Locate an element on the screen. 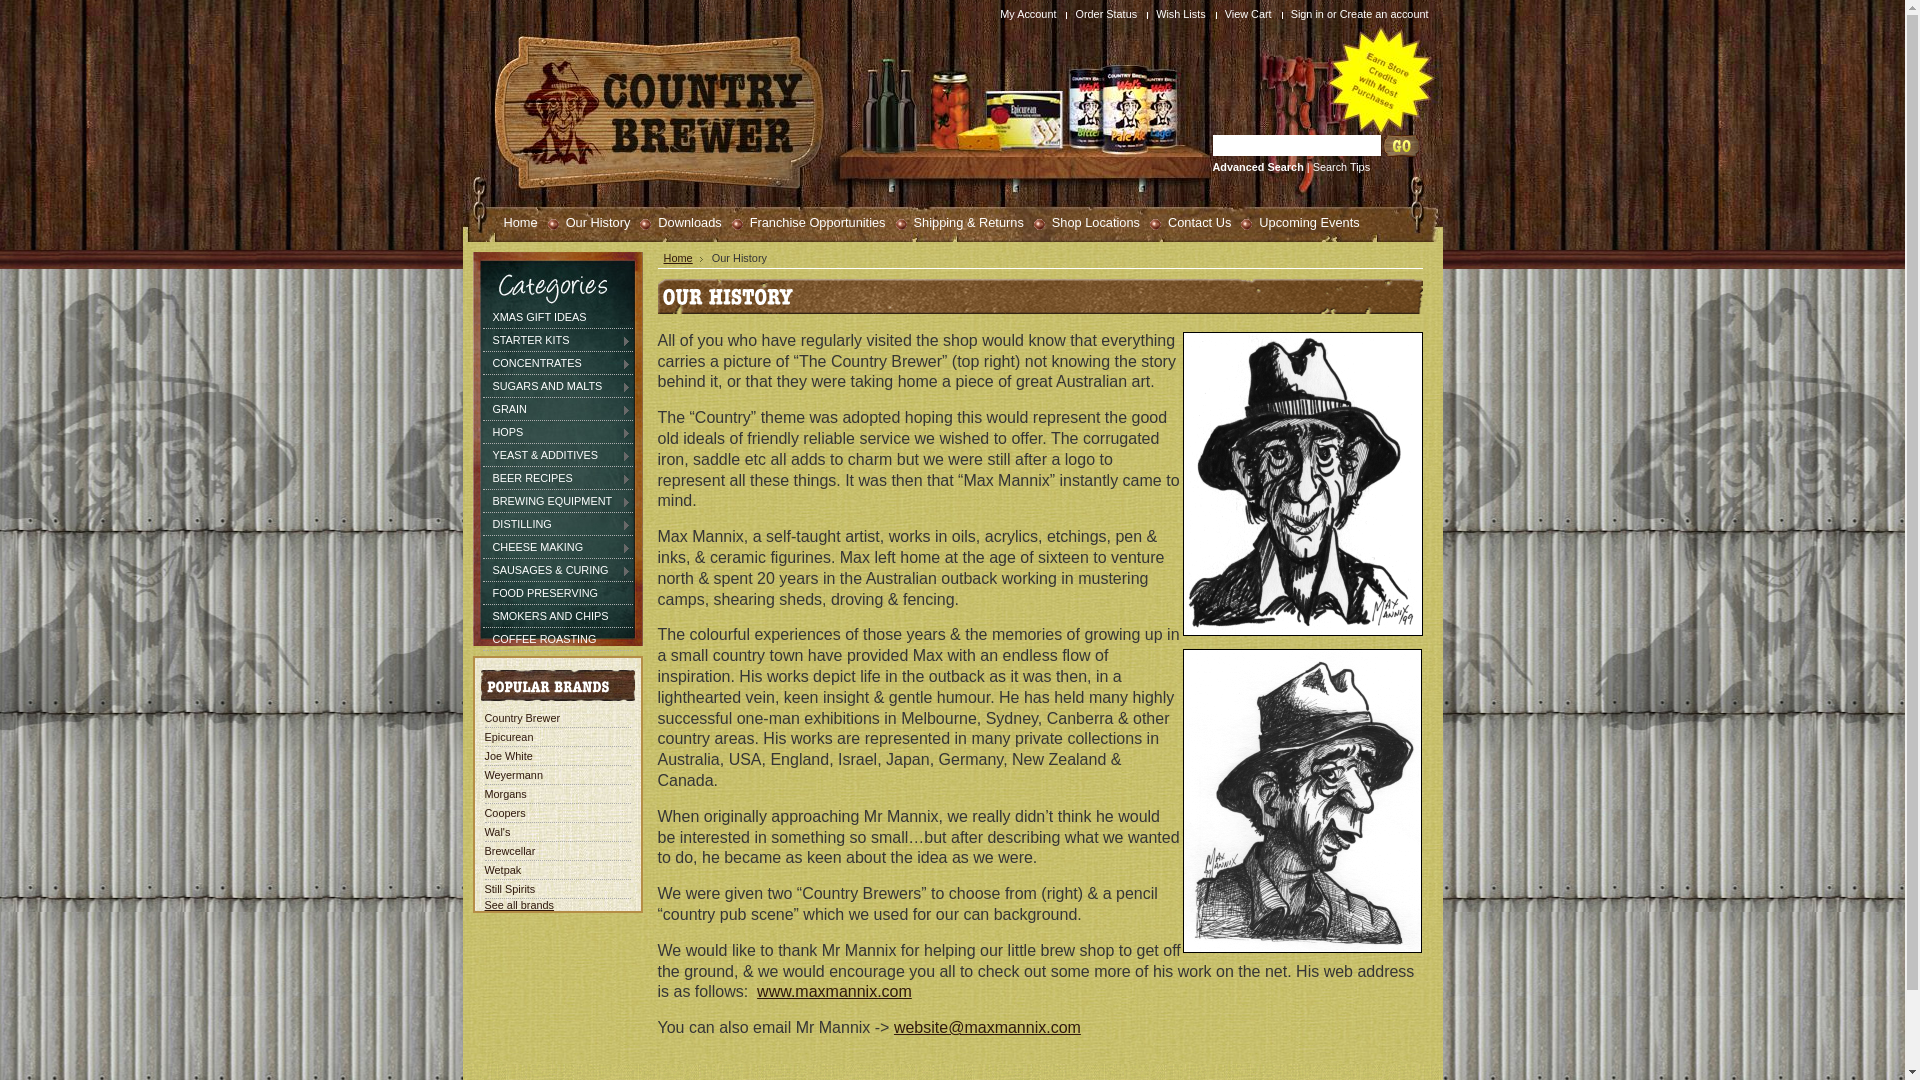 The image size is (1920, 1080). Franchise Opportunities is located at coordinates (809, 222).